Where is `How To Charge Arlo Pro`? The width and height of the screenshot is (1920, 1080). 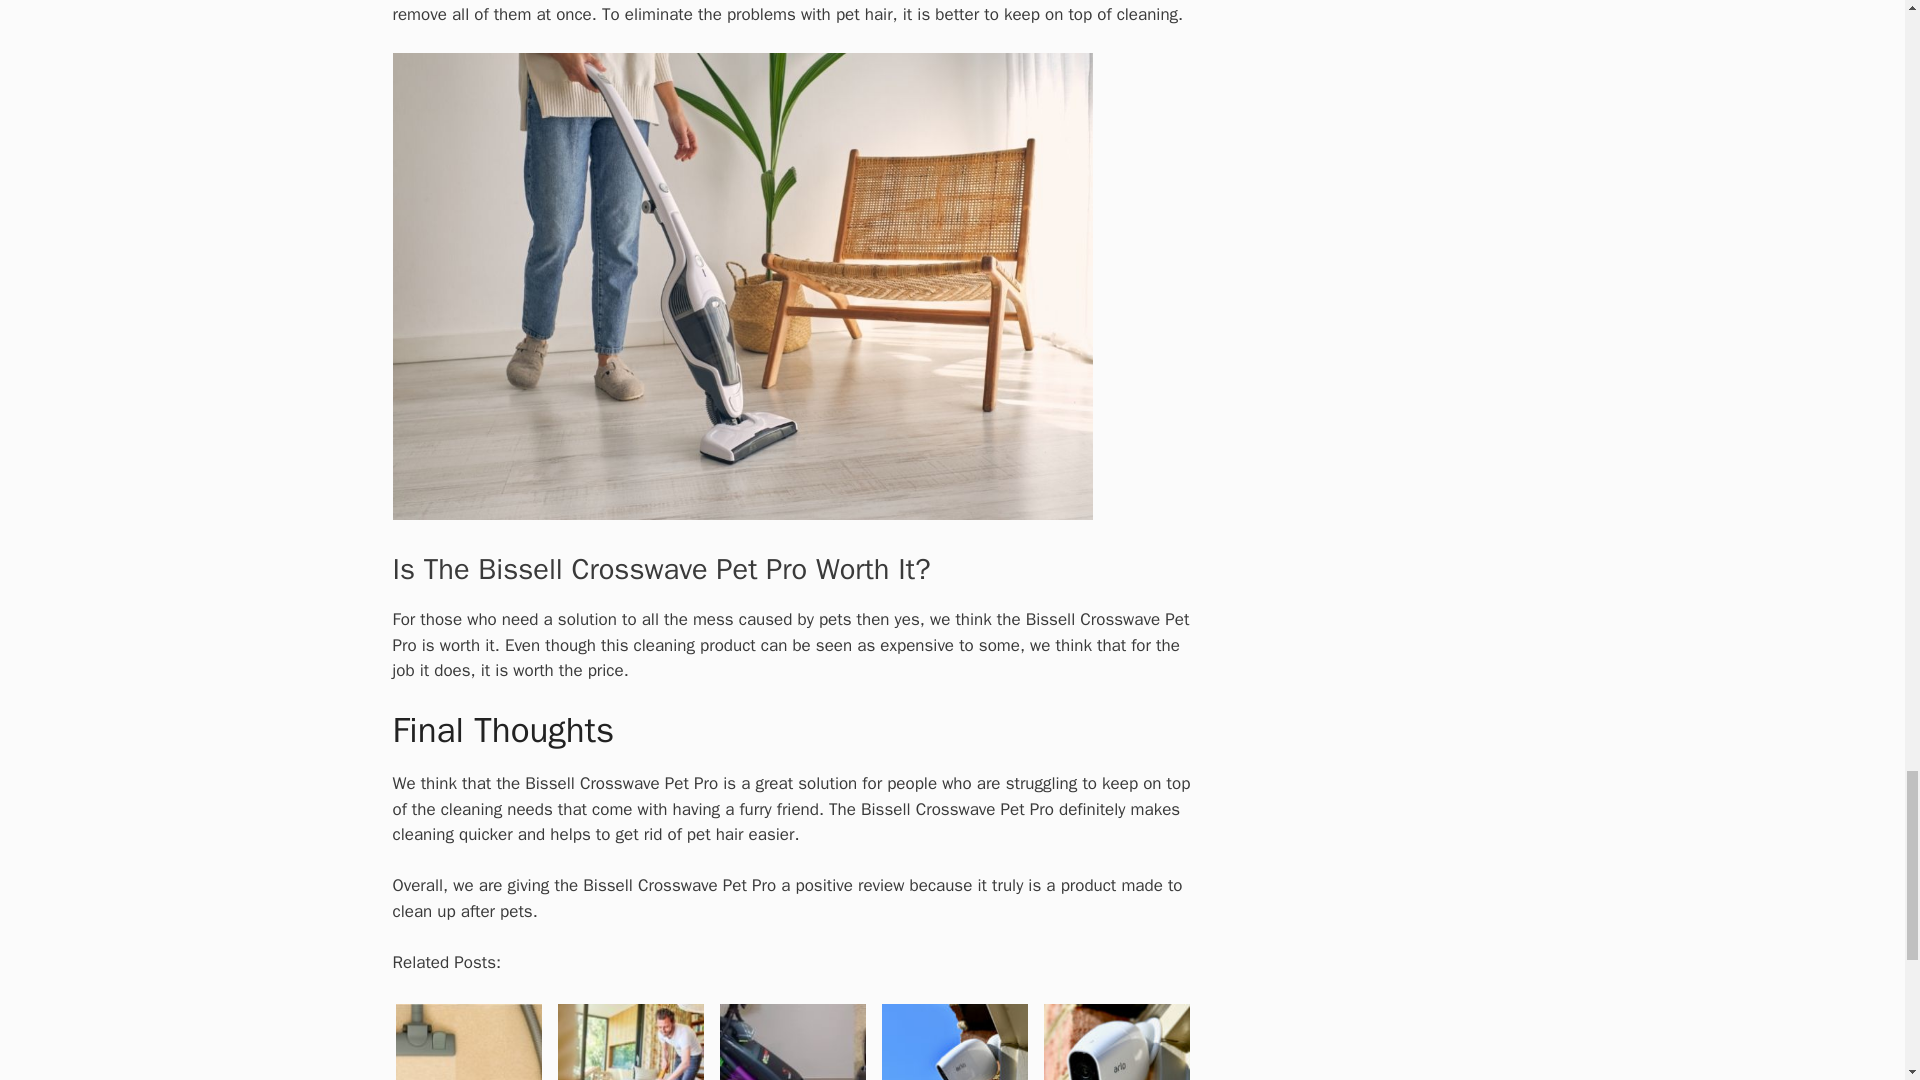
How To Charge Arlo Pro is located at coordinates (954, 1042).